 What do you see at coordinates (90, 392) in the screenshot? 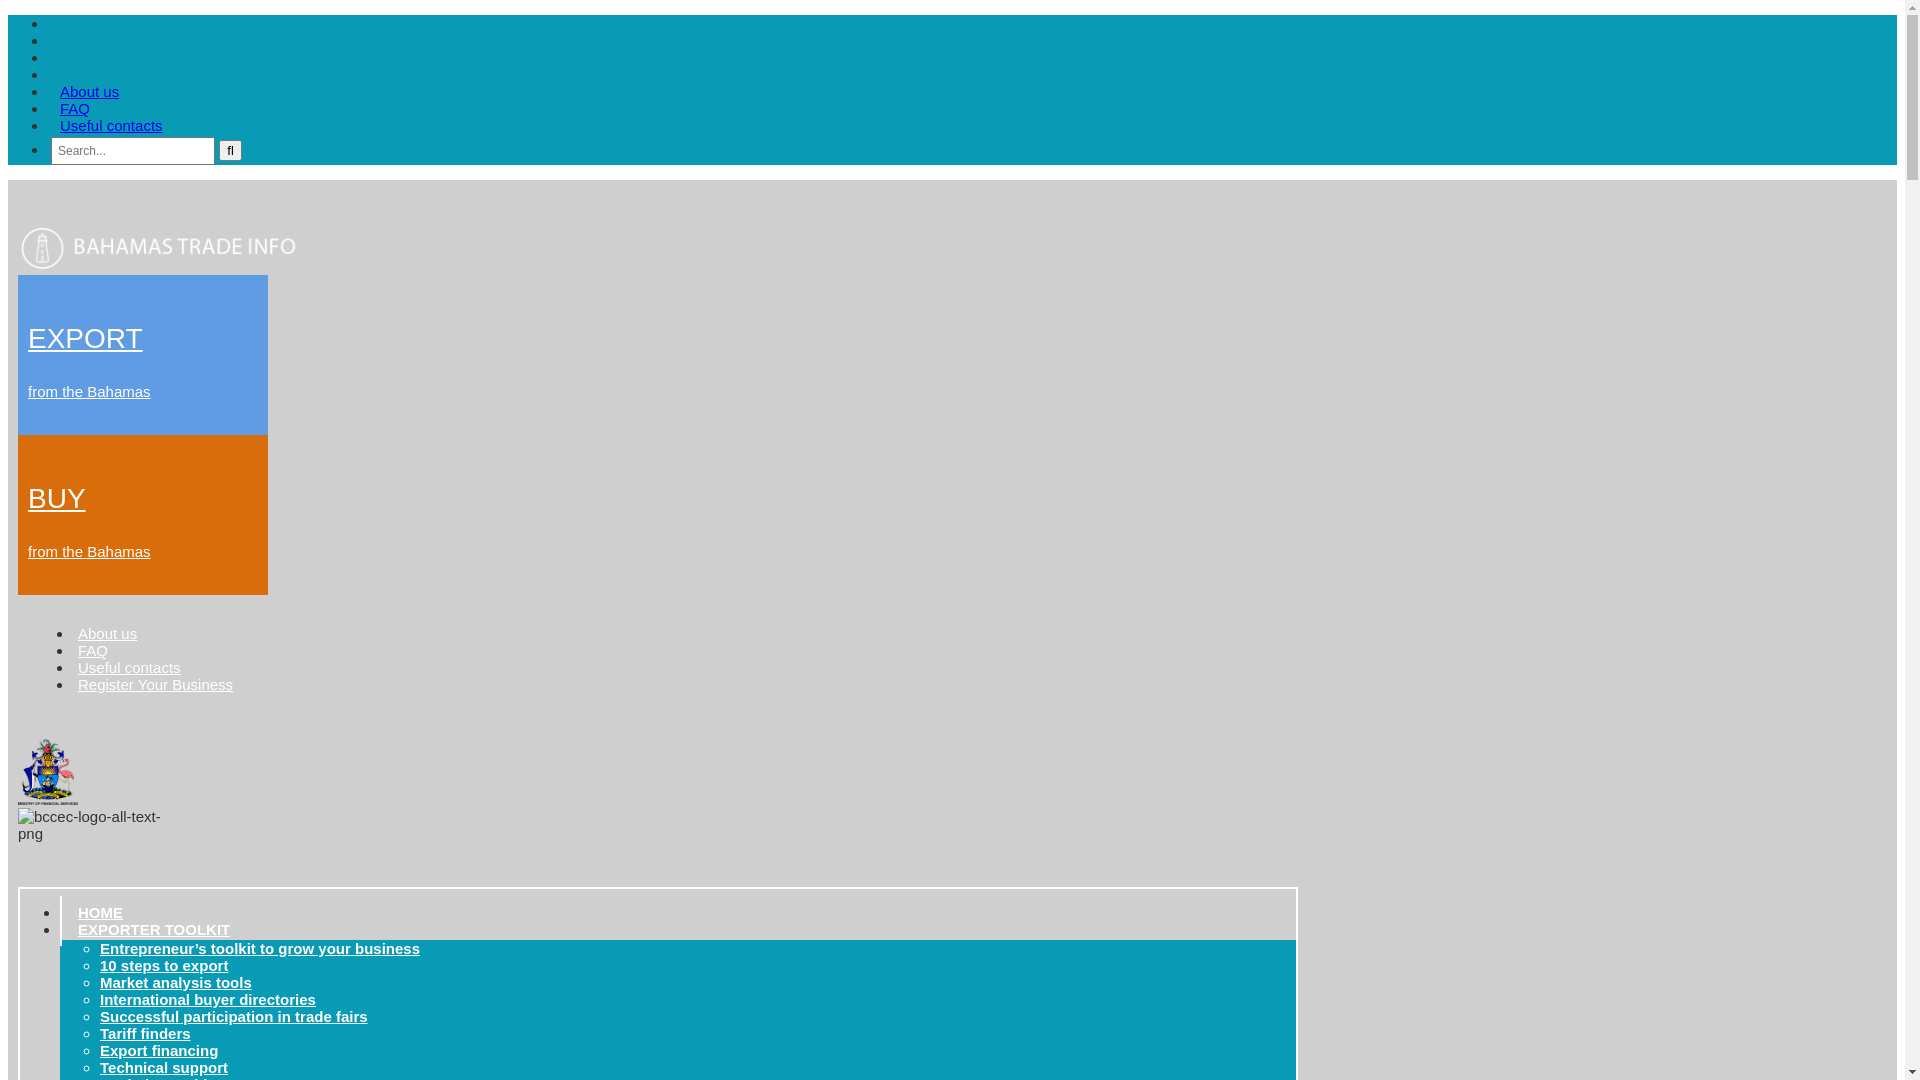
I see `from the Bahamas` at bounding box center [90, 392].